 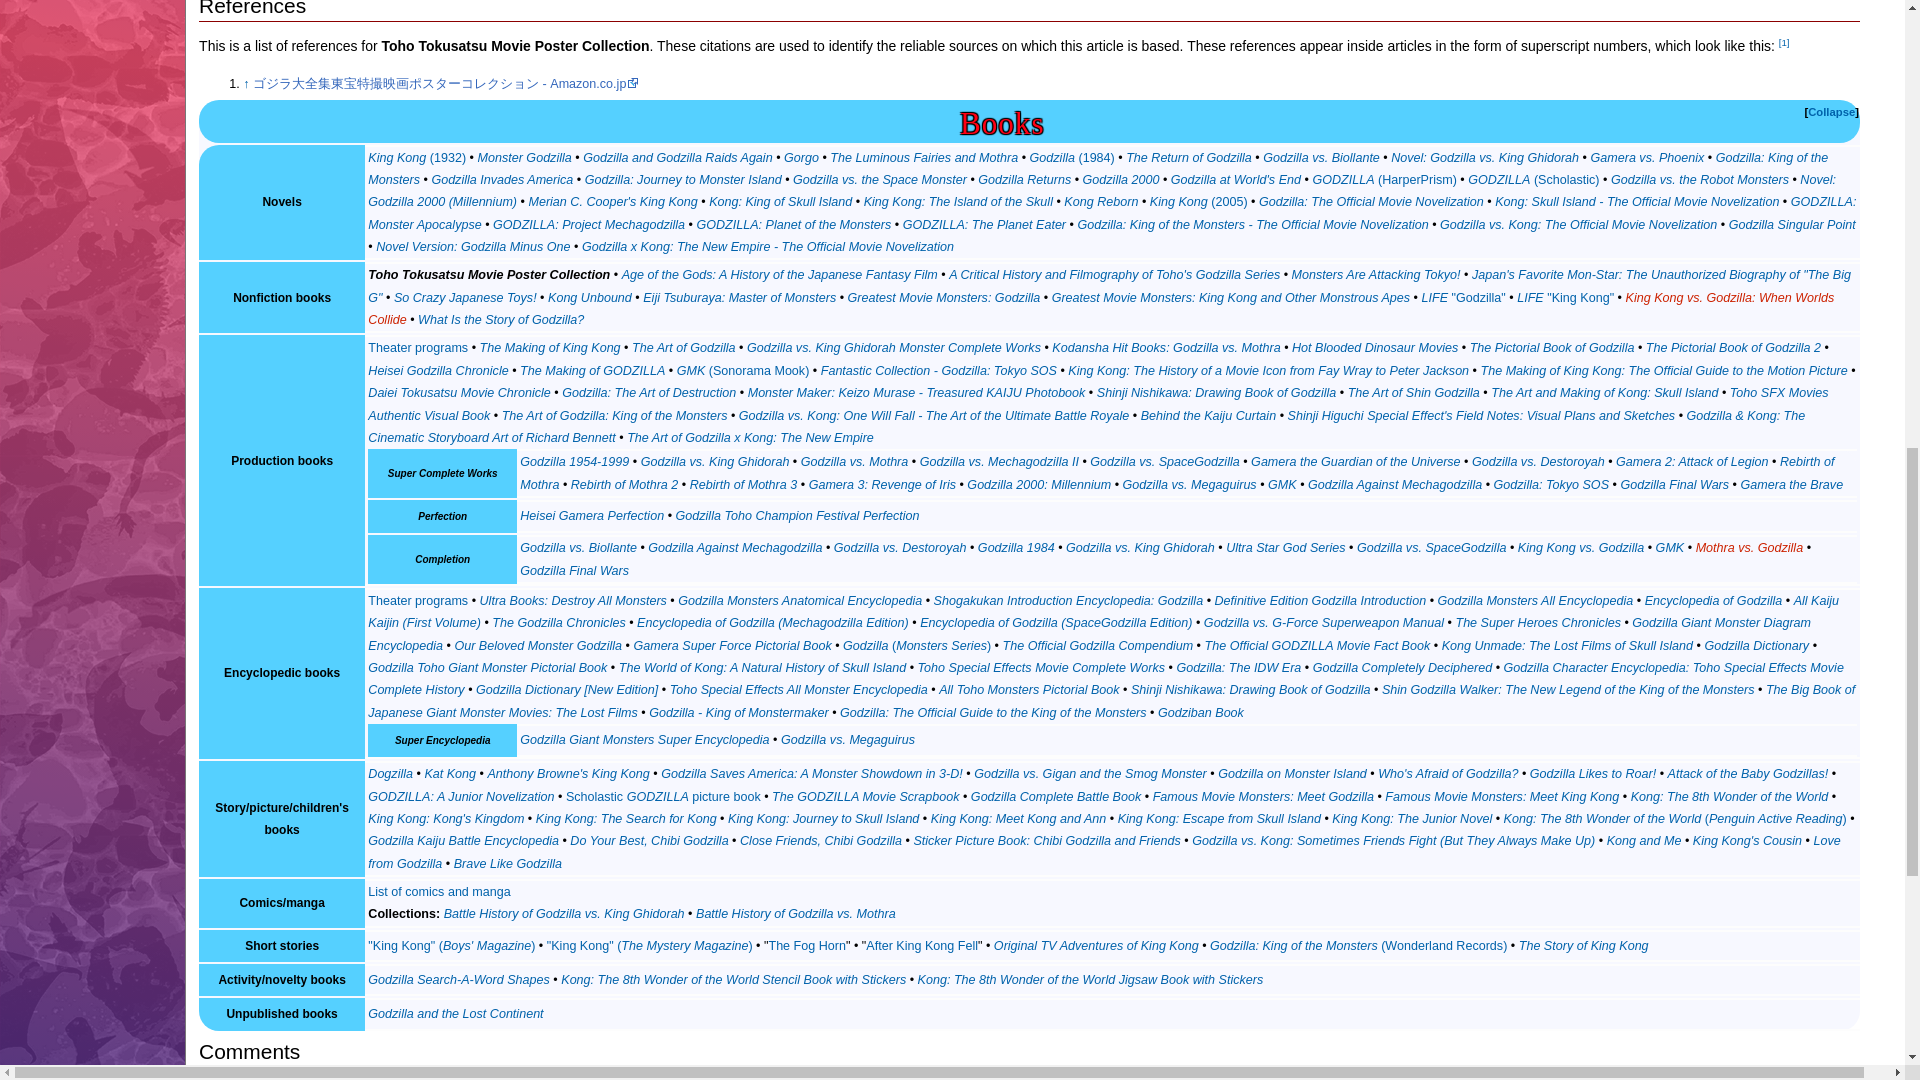 I want to click on Category:Books, so click(x=1028, y=121).